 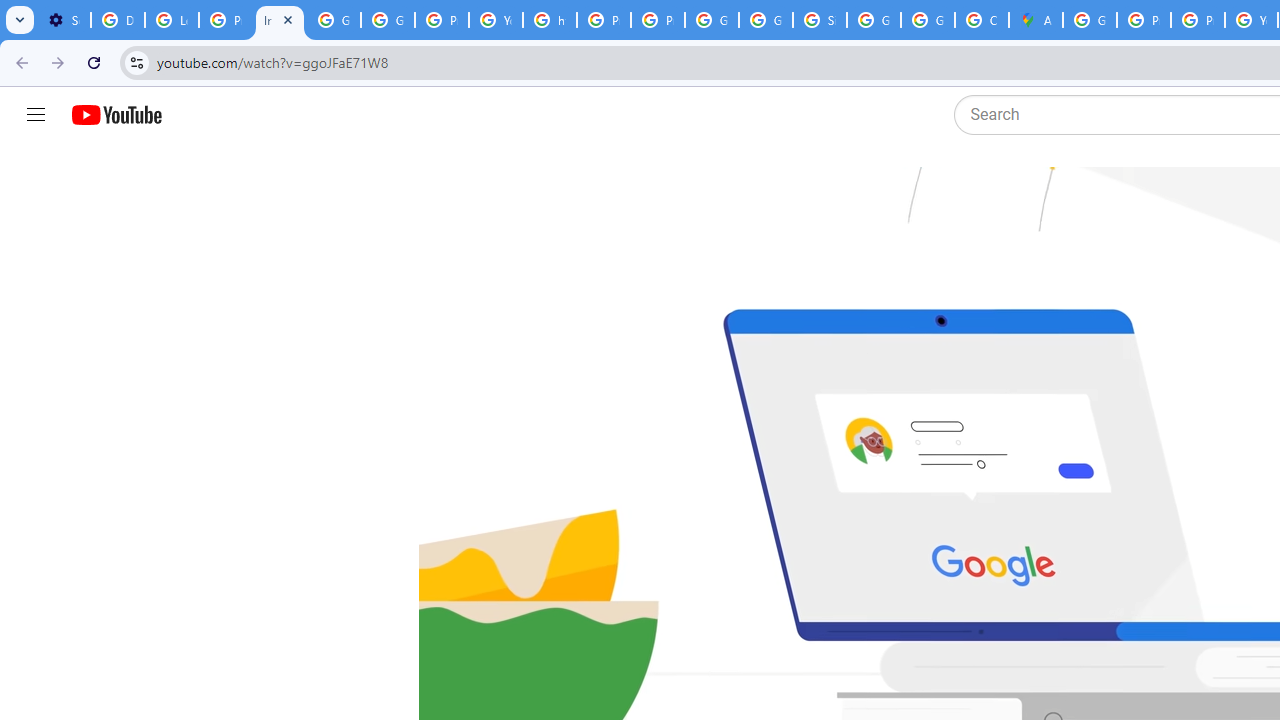 What do you see at coordinates (64, 20) in the screenshot?
I see `Settings - Performance` at bounding box center [64, 20].